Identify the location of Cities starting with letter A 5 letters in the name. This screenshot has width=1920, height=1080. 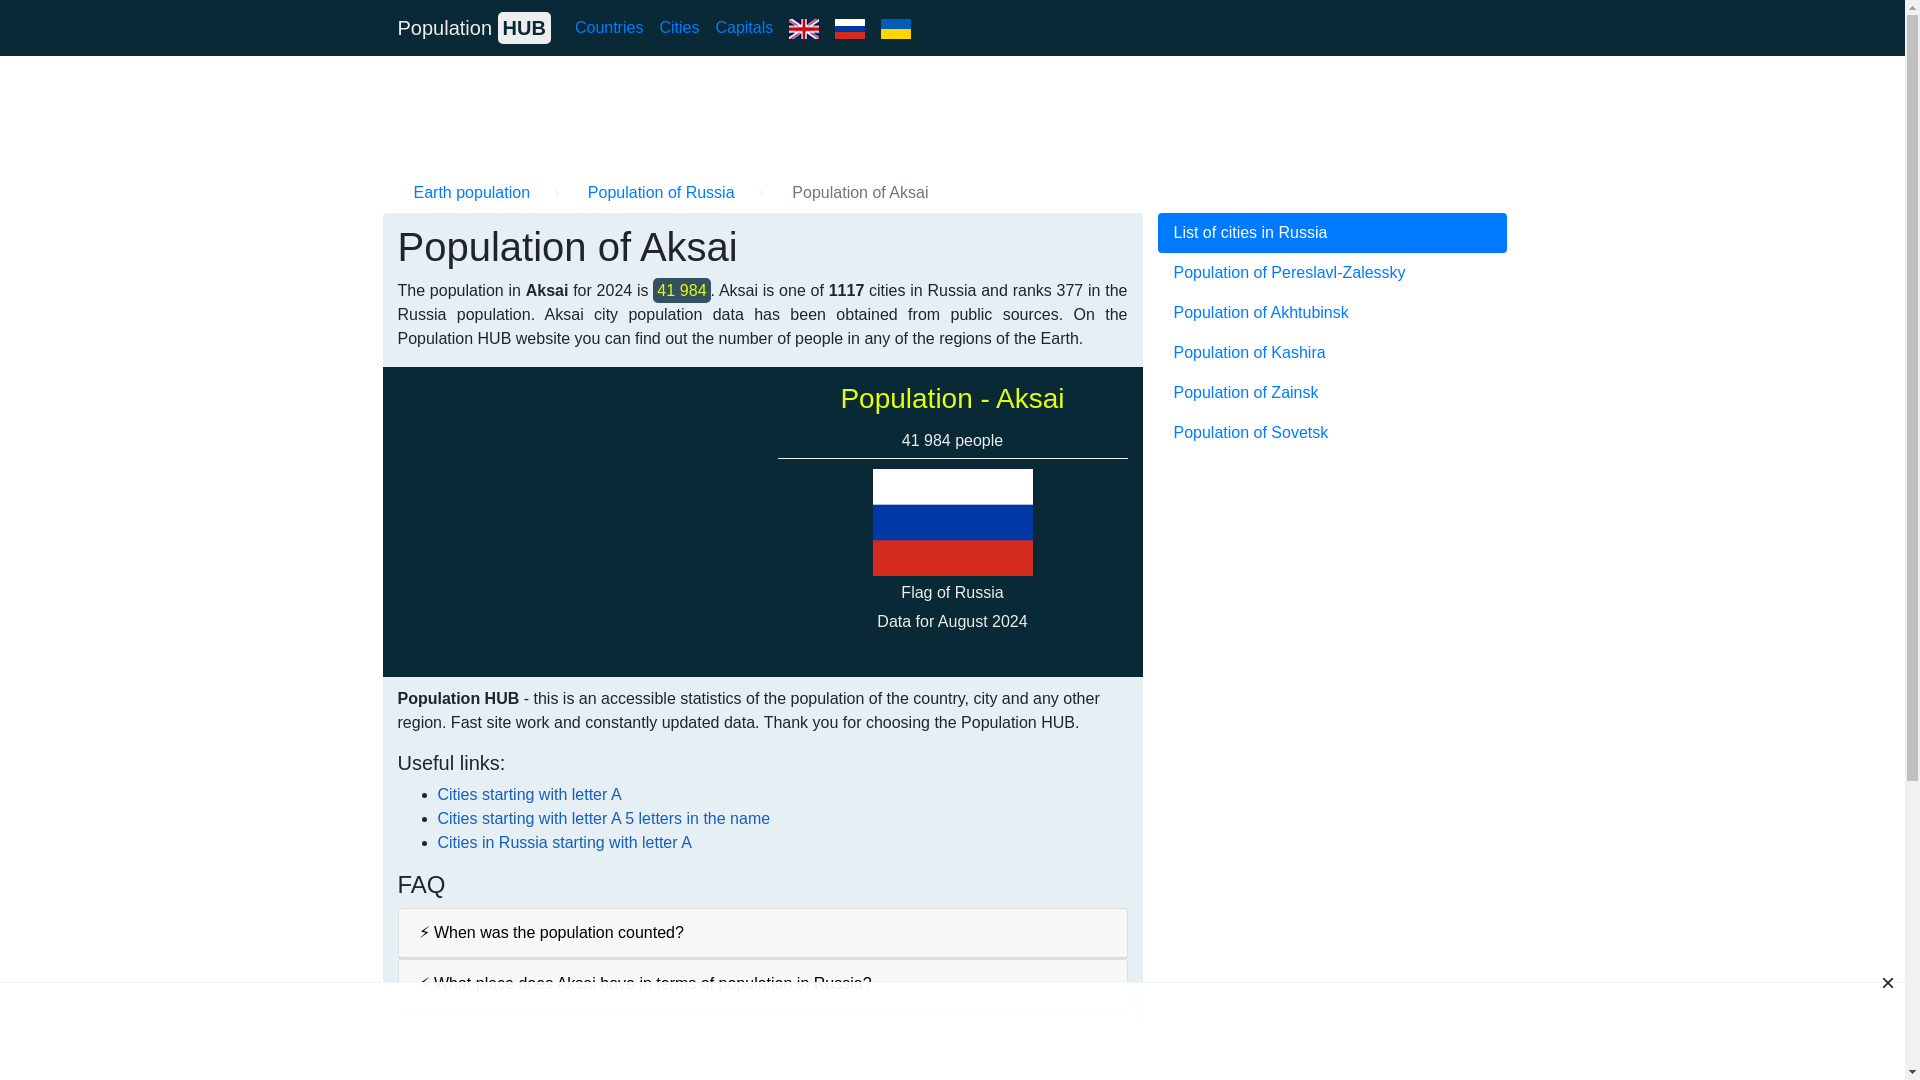
(604, 818).